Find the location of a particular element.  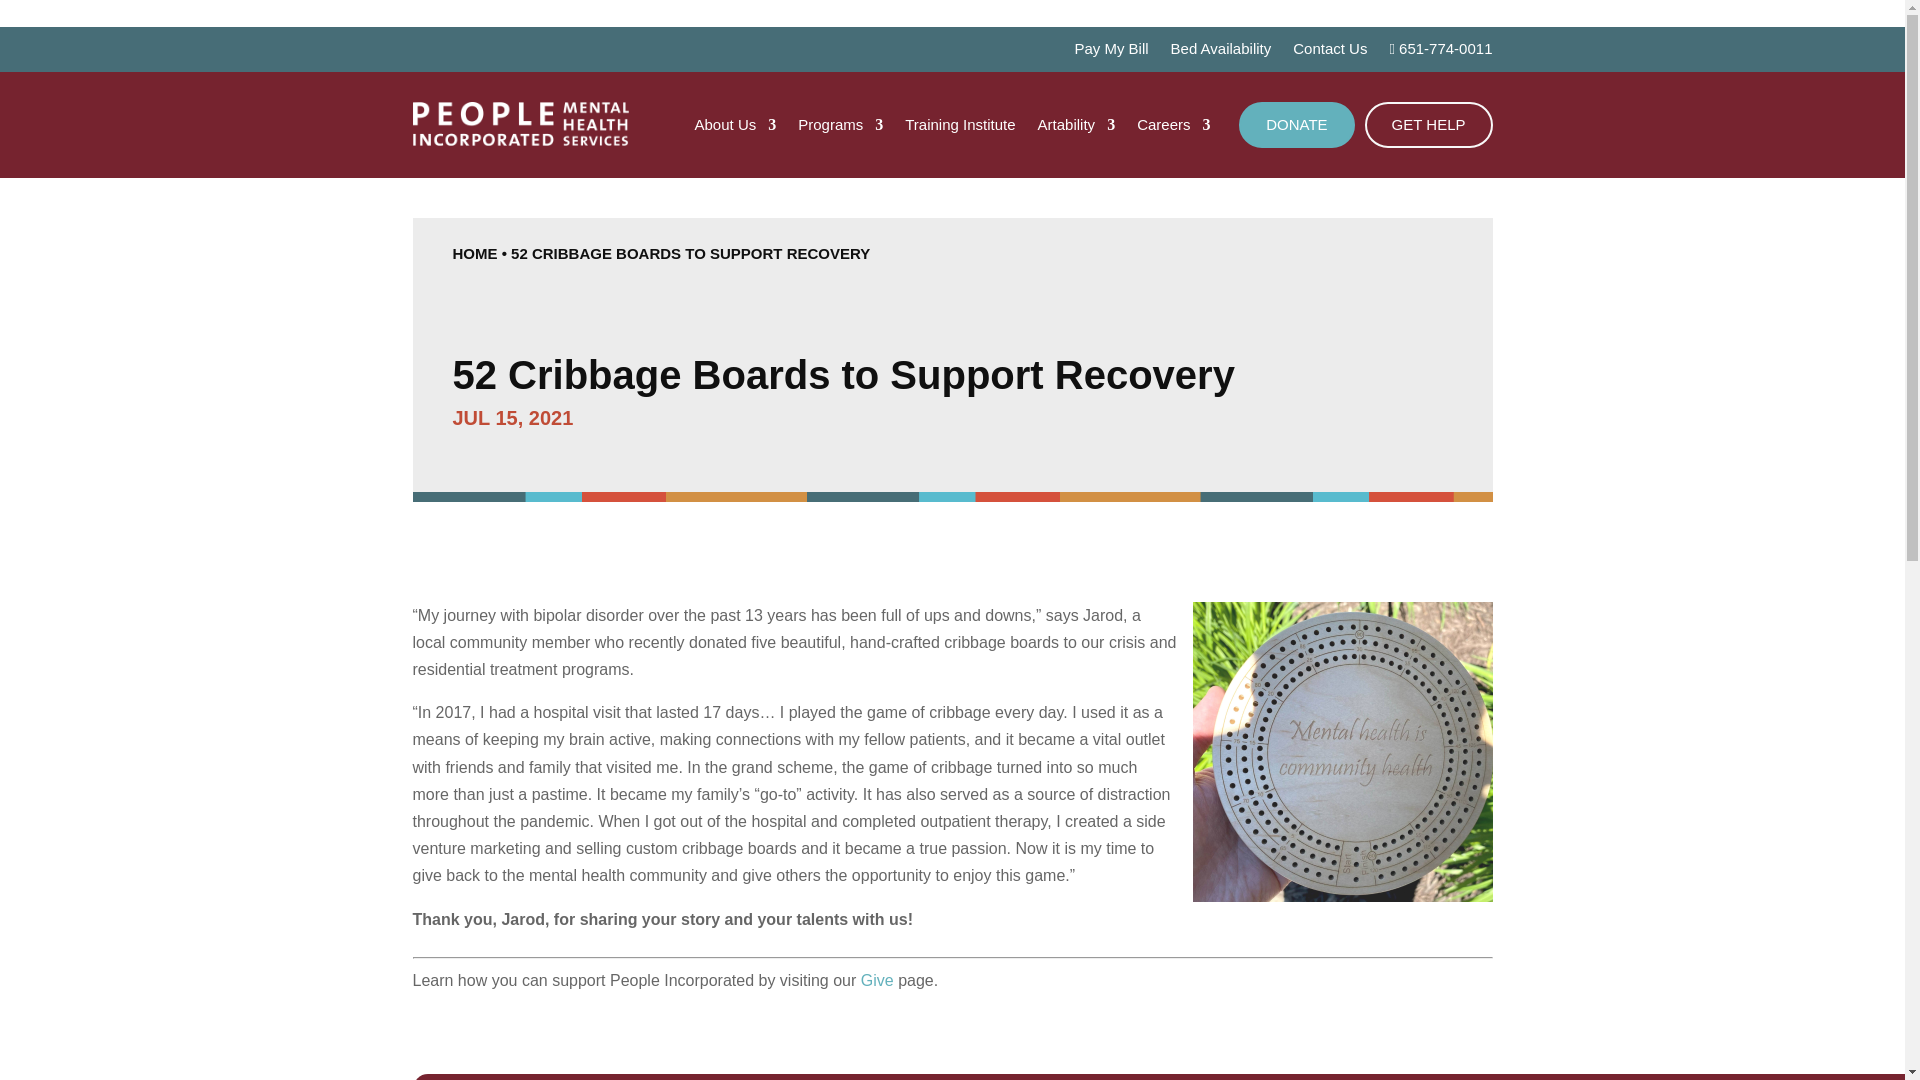

651-774-0011 is located at coordinates (1440, 53).